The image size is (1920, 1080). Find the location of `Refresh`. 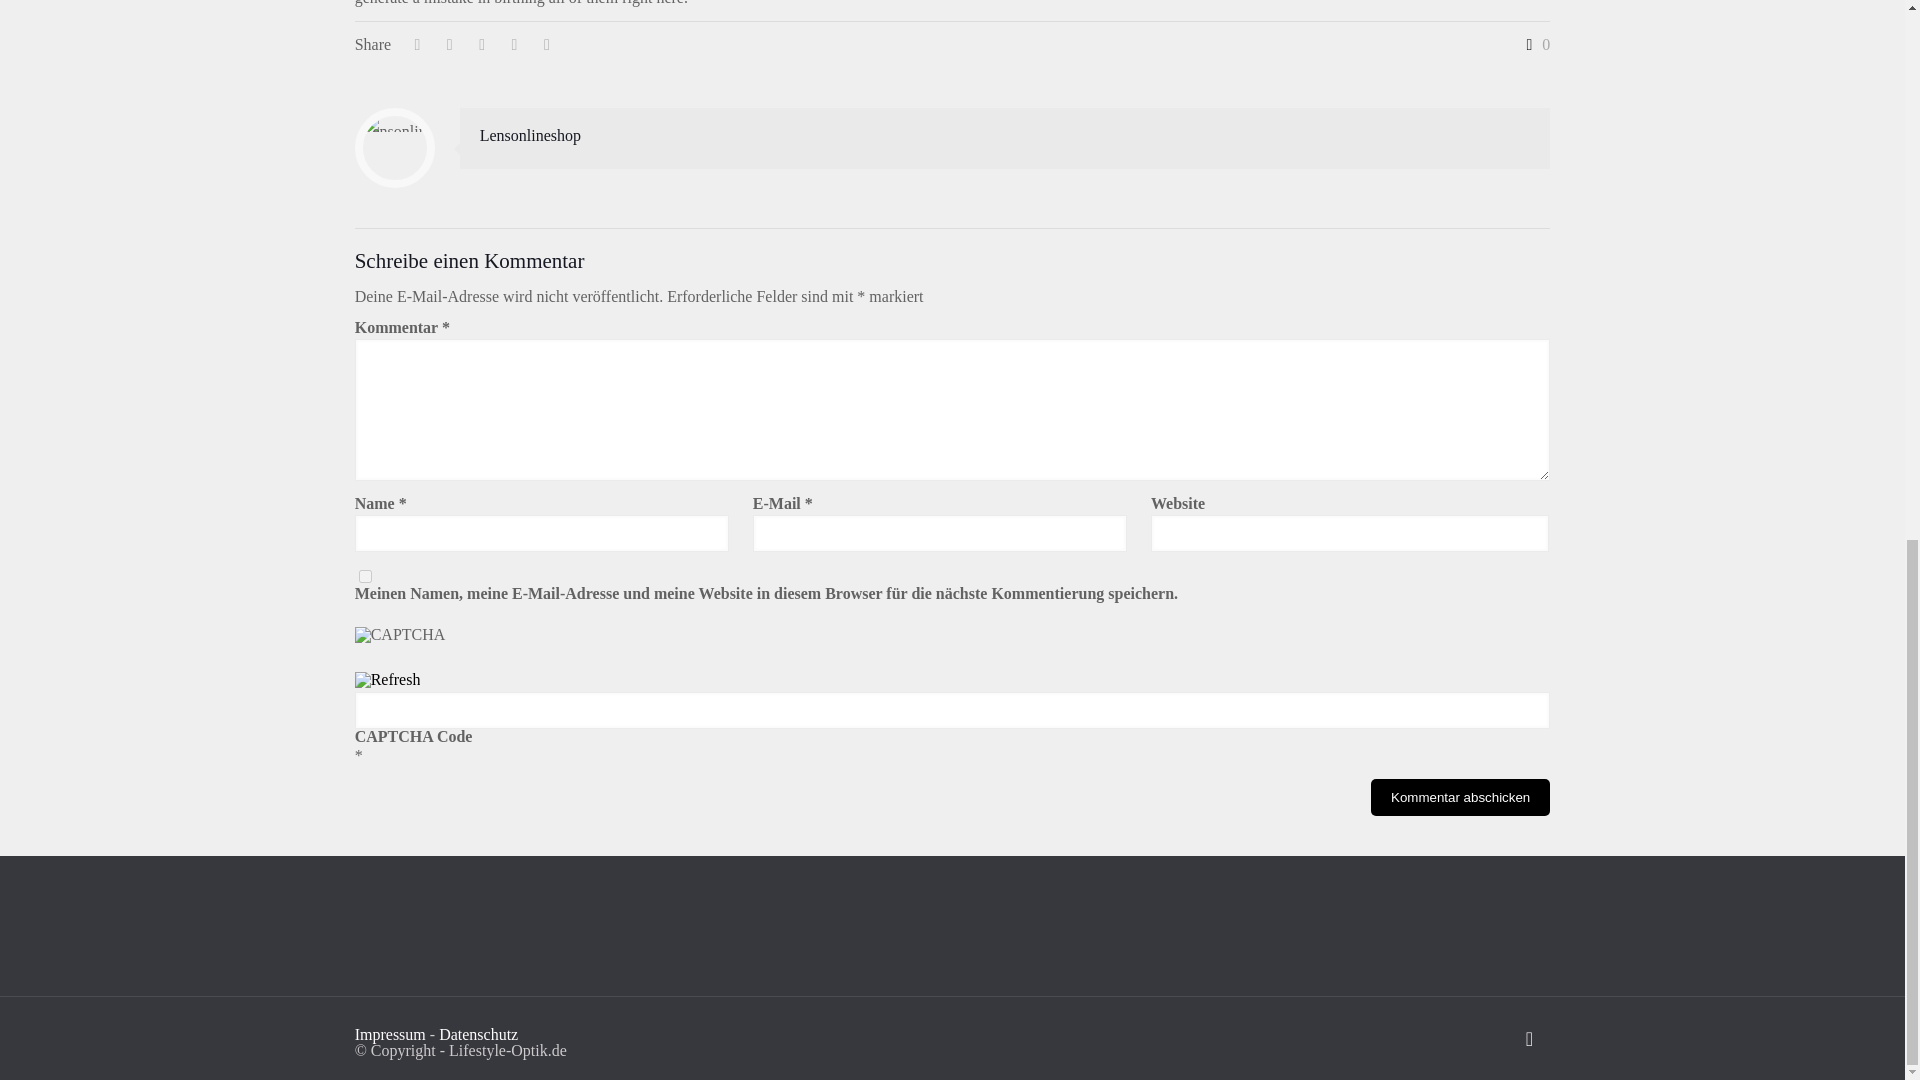

Refresh is located at coordinates (388, 678).